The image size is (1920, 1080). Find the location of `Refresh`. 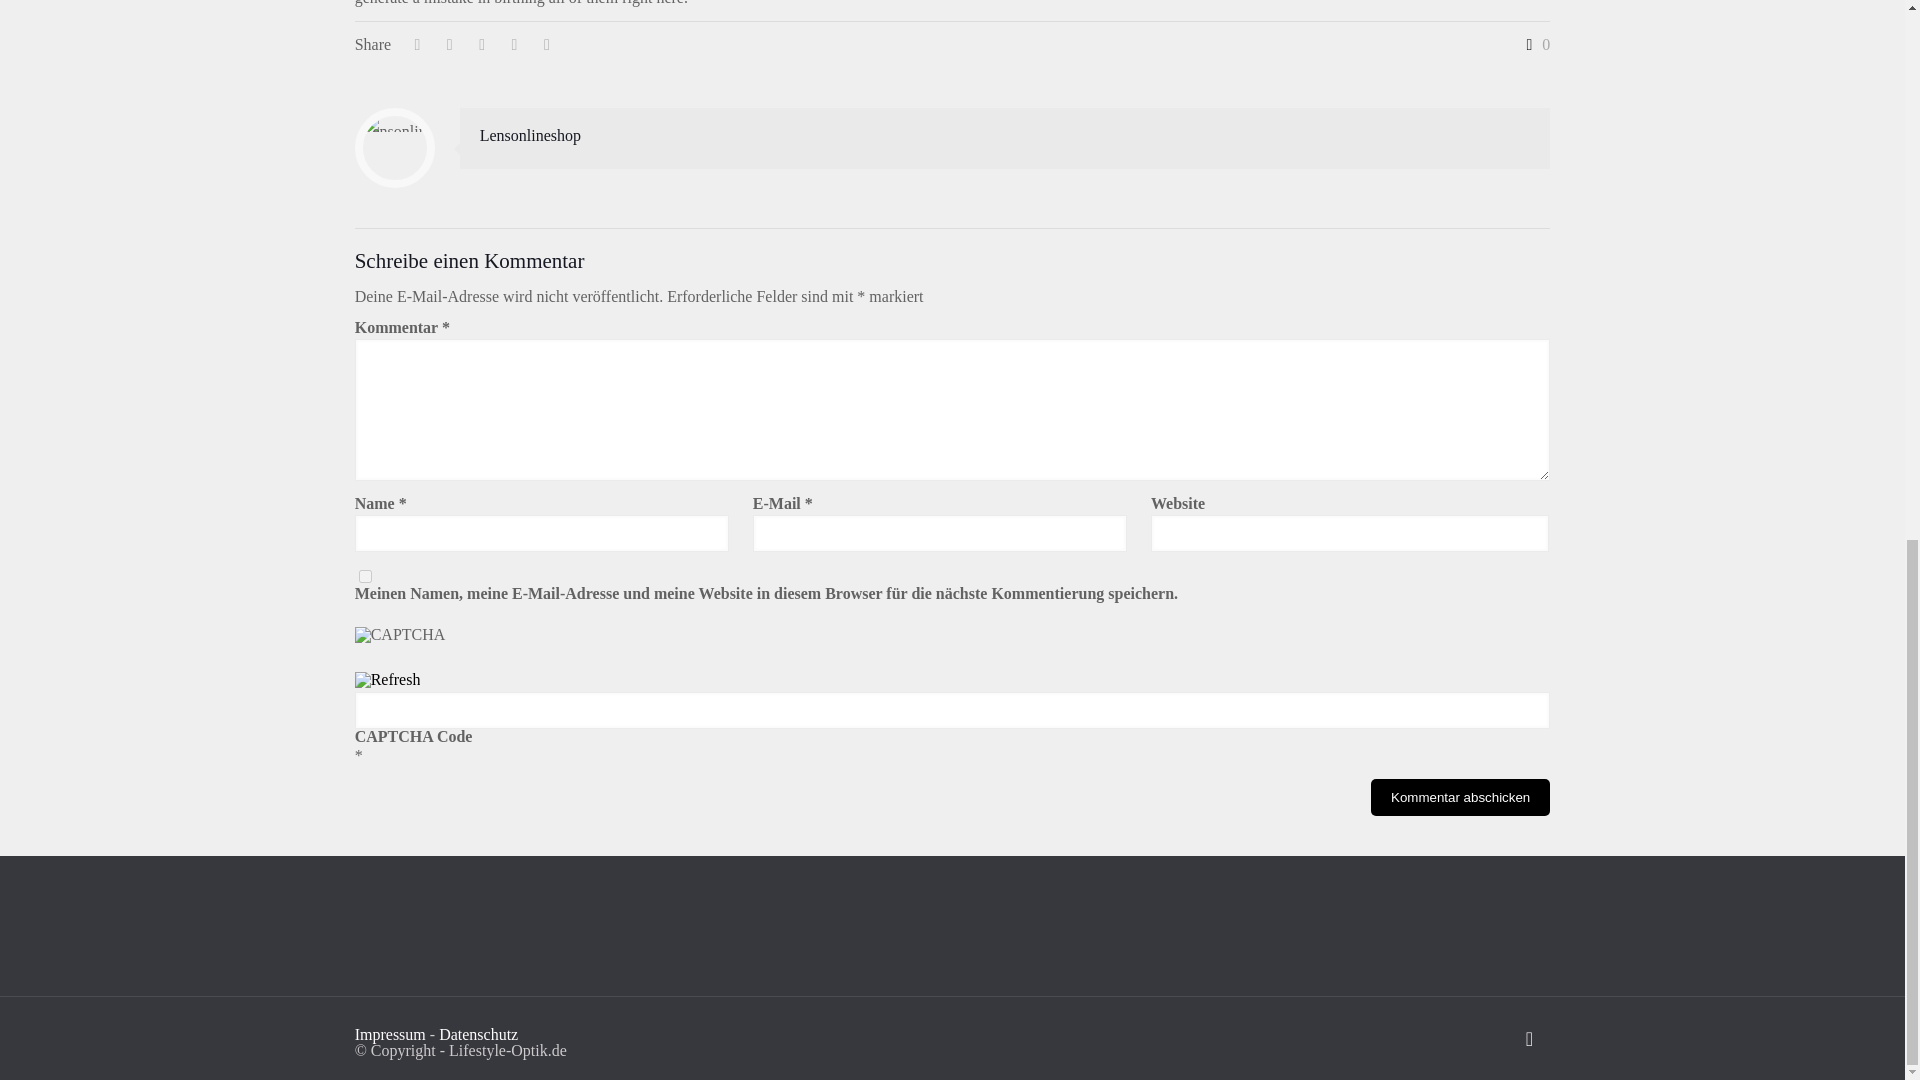

Refresh is located at coordinates (388, 678).